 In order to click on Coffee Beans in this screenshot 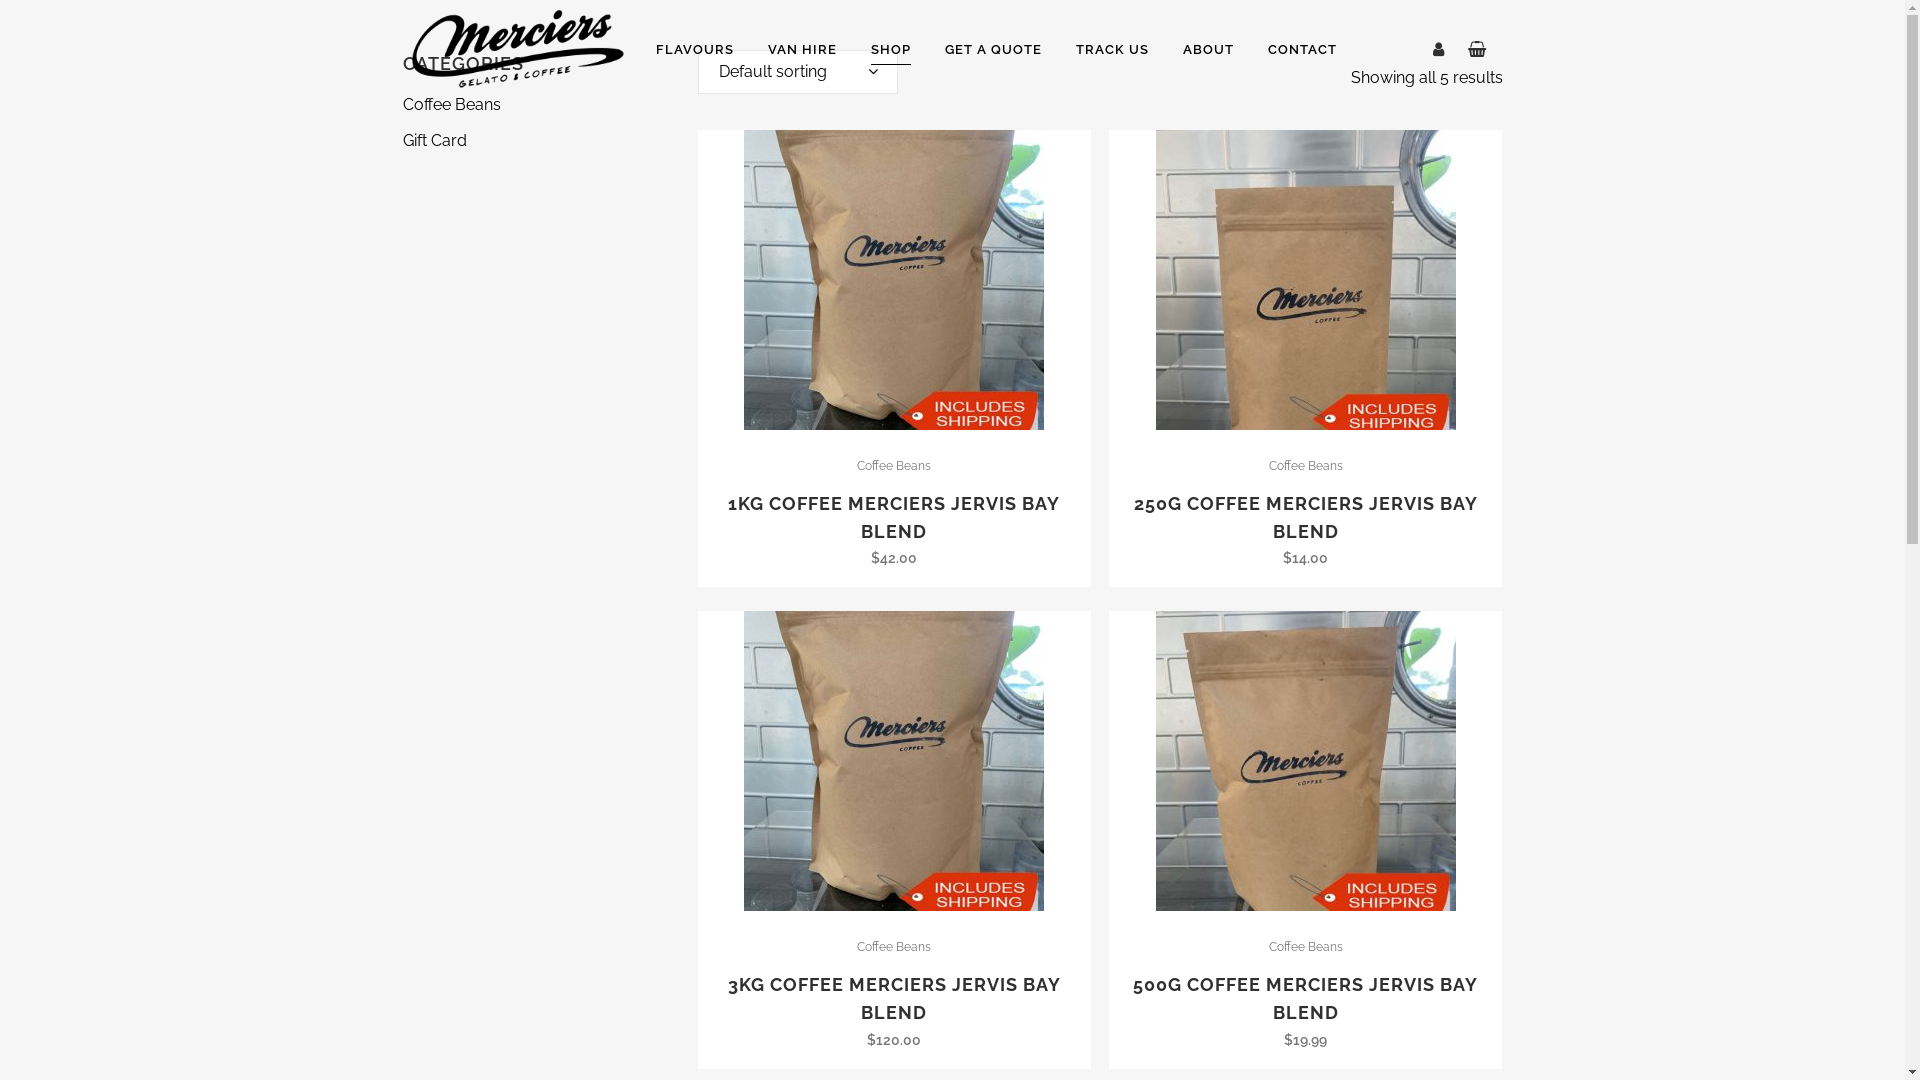, I will do `click(451, 104)`.